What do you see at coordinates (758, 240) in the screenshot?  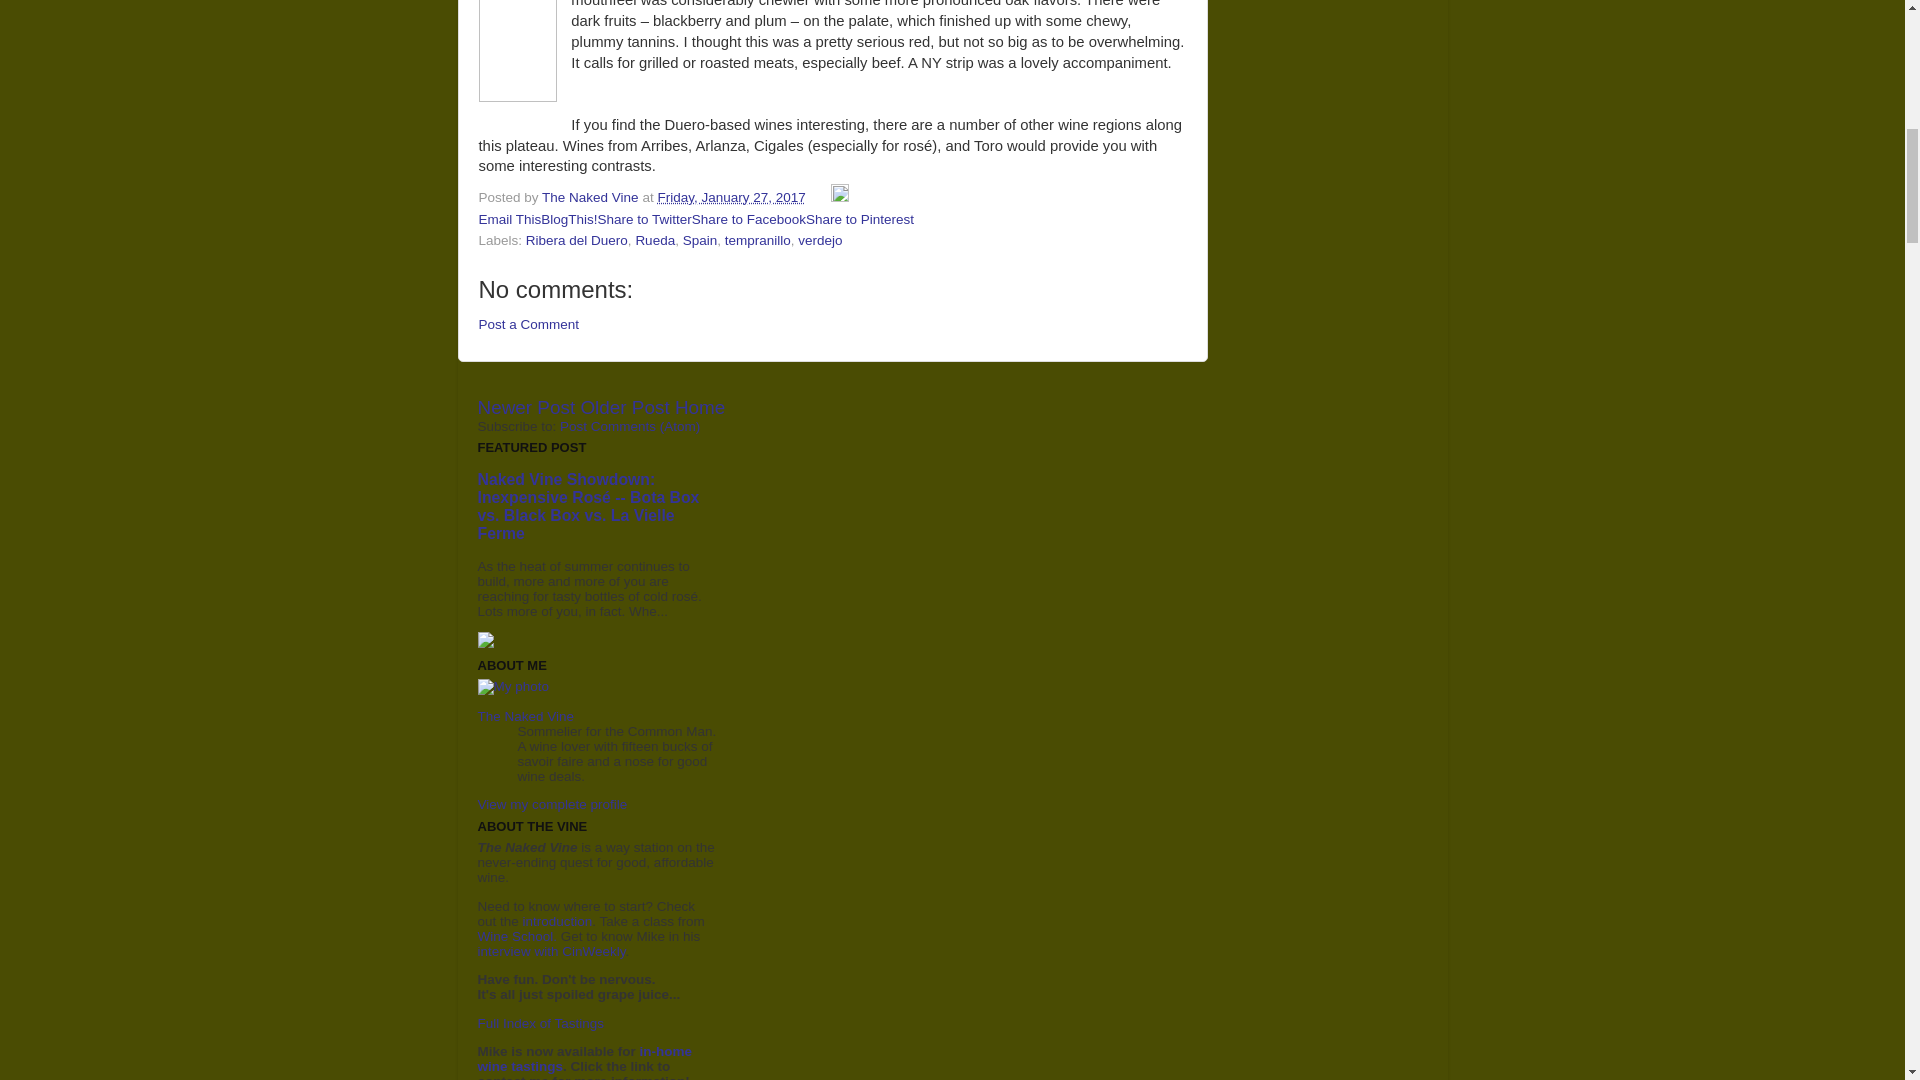 I see `tempranillo` at bounding box center [758, 240].